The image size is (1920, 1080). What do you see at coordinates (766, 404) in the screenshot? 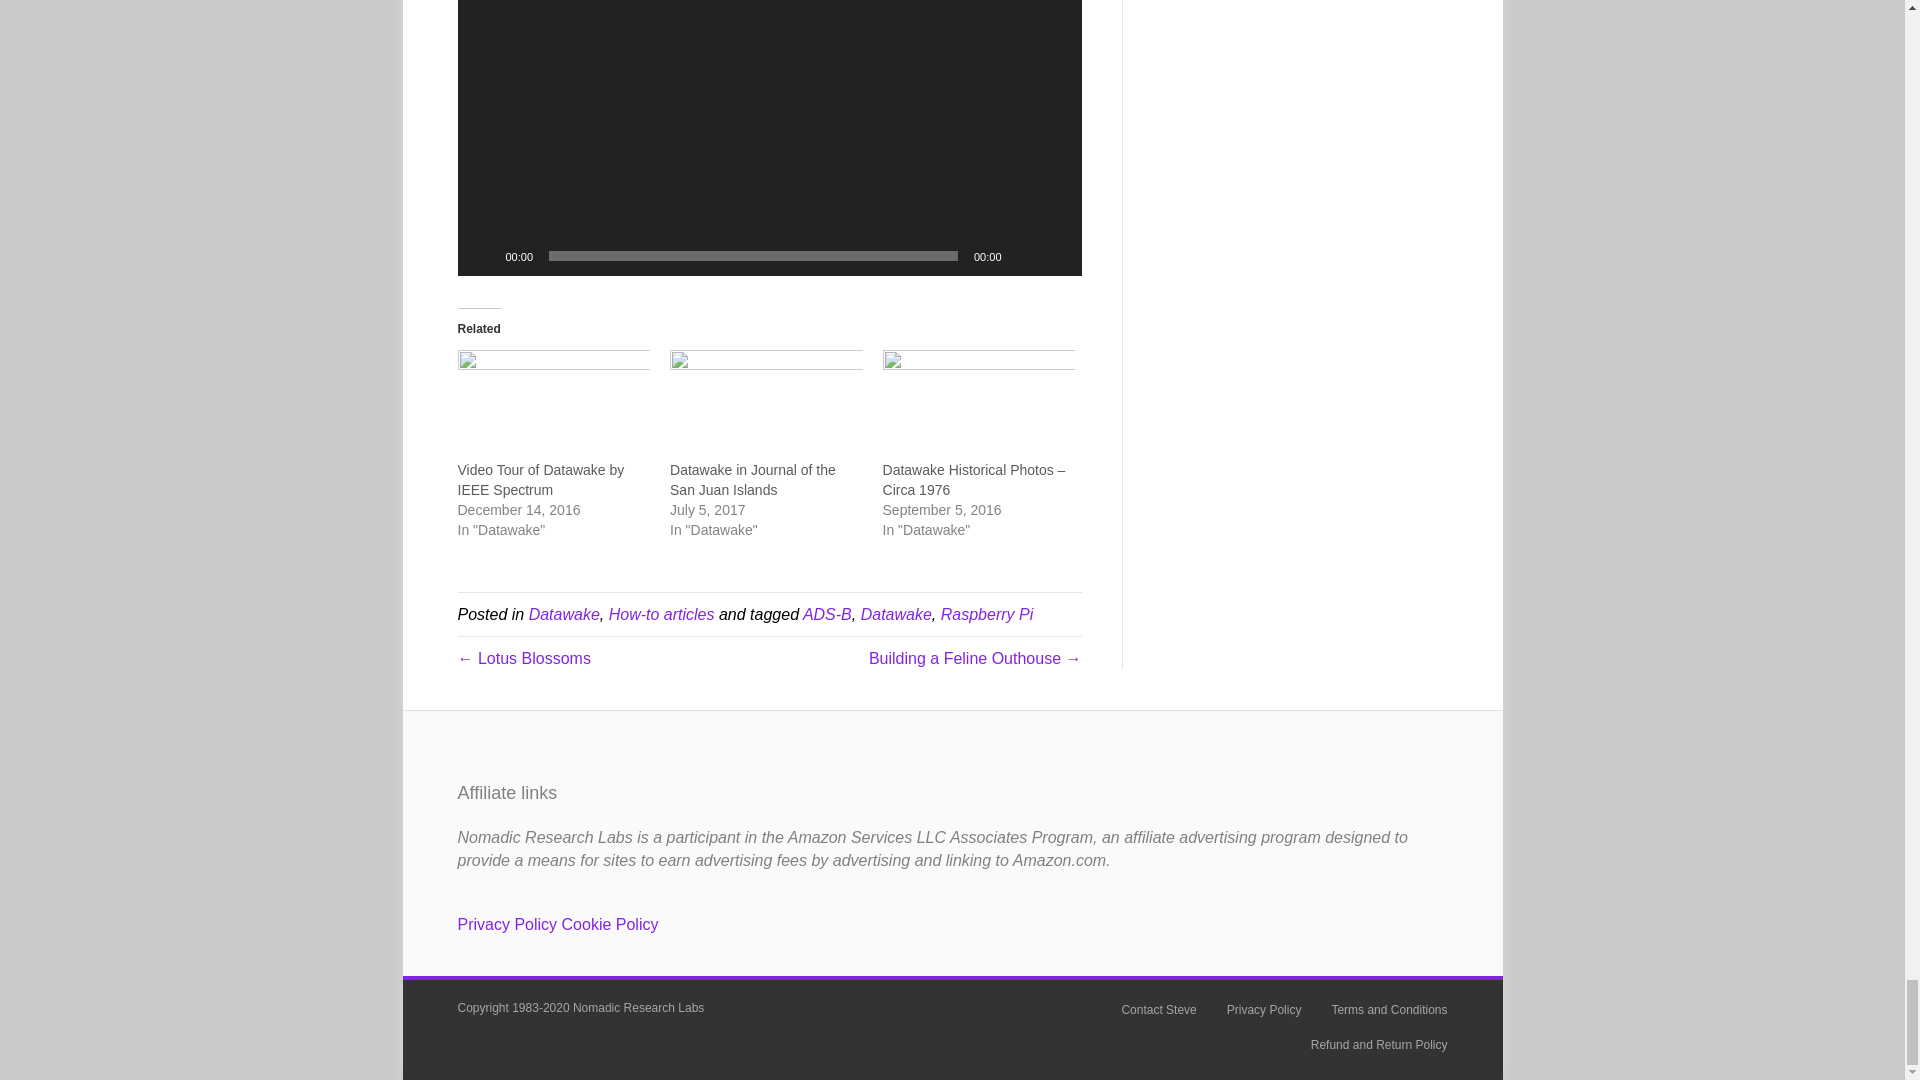
I see `Datawake in Journal of the San Juan Islands` at bounding box center [766, 404].